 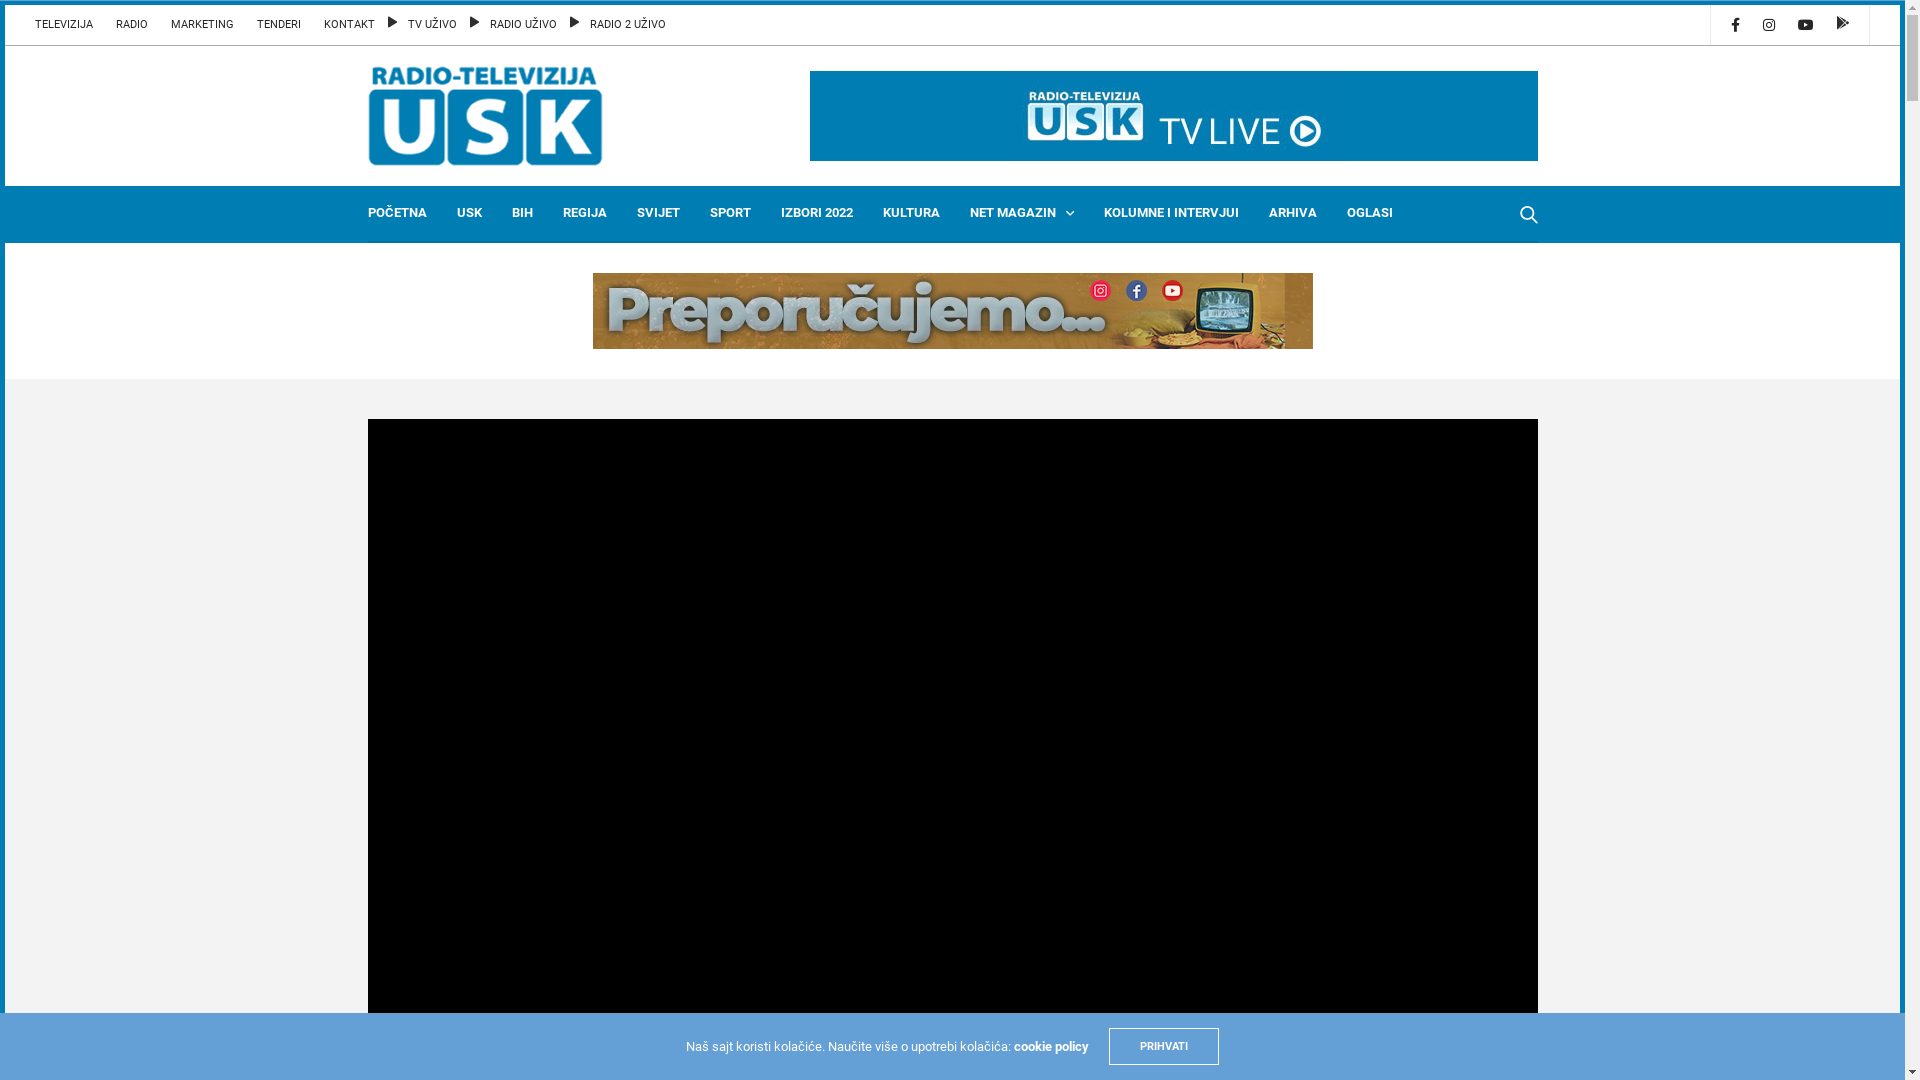 I want to click on SPORT, so click(x=730, y=214).